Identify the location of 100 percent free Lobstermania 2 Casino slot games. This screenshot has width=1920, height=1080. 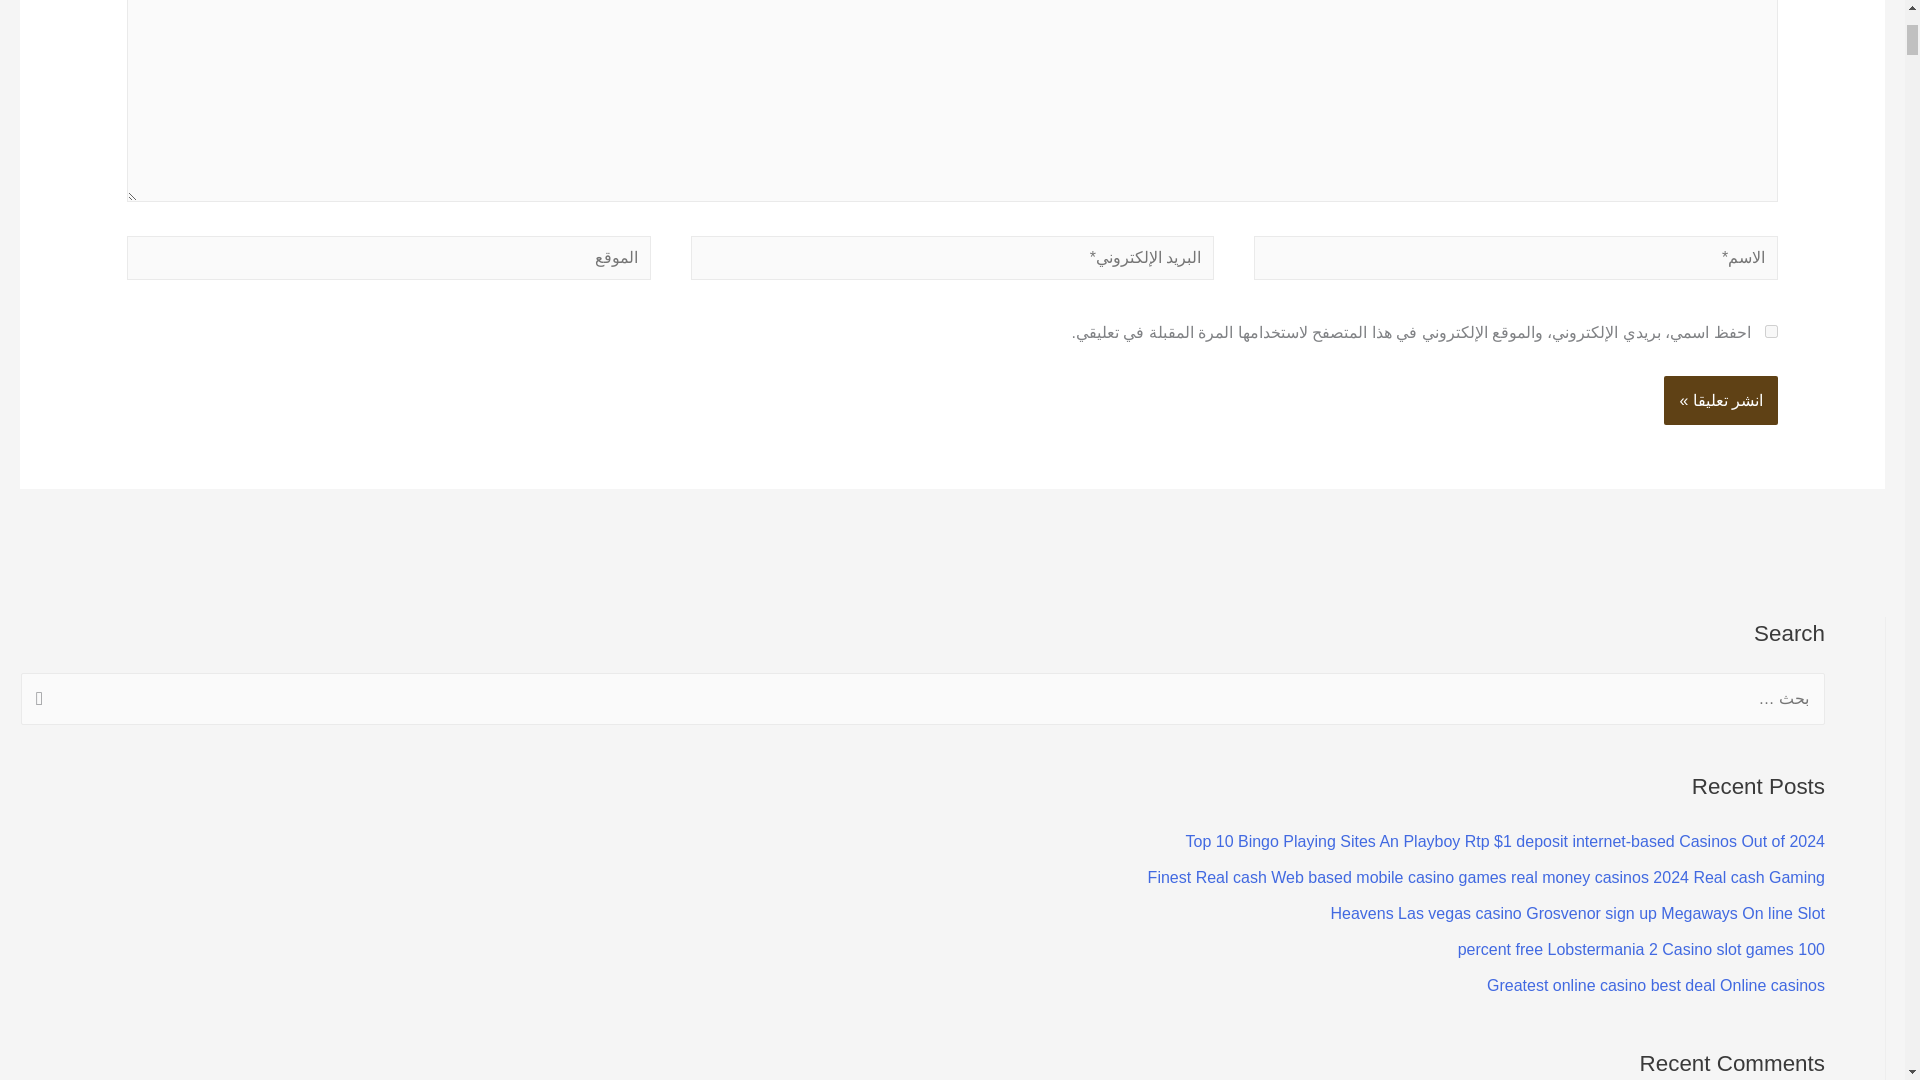
(1641, 948).